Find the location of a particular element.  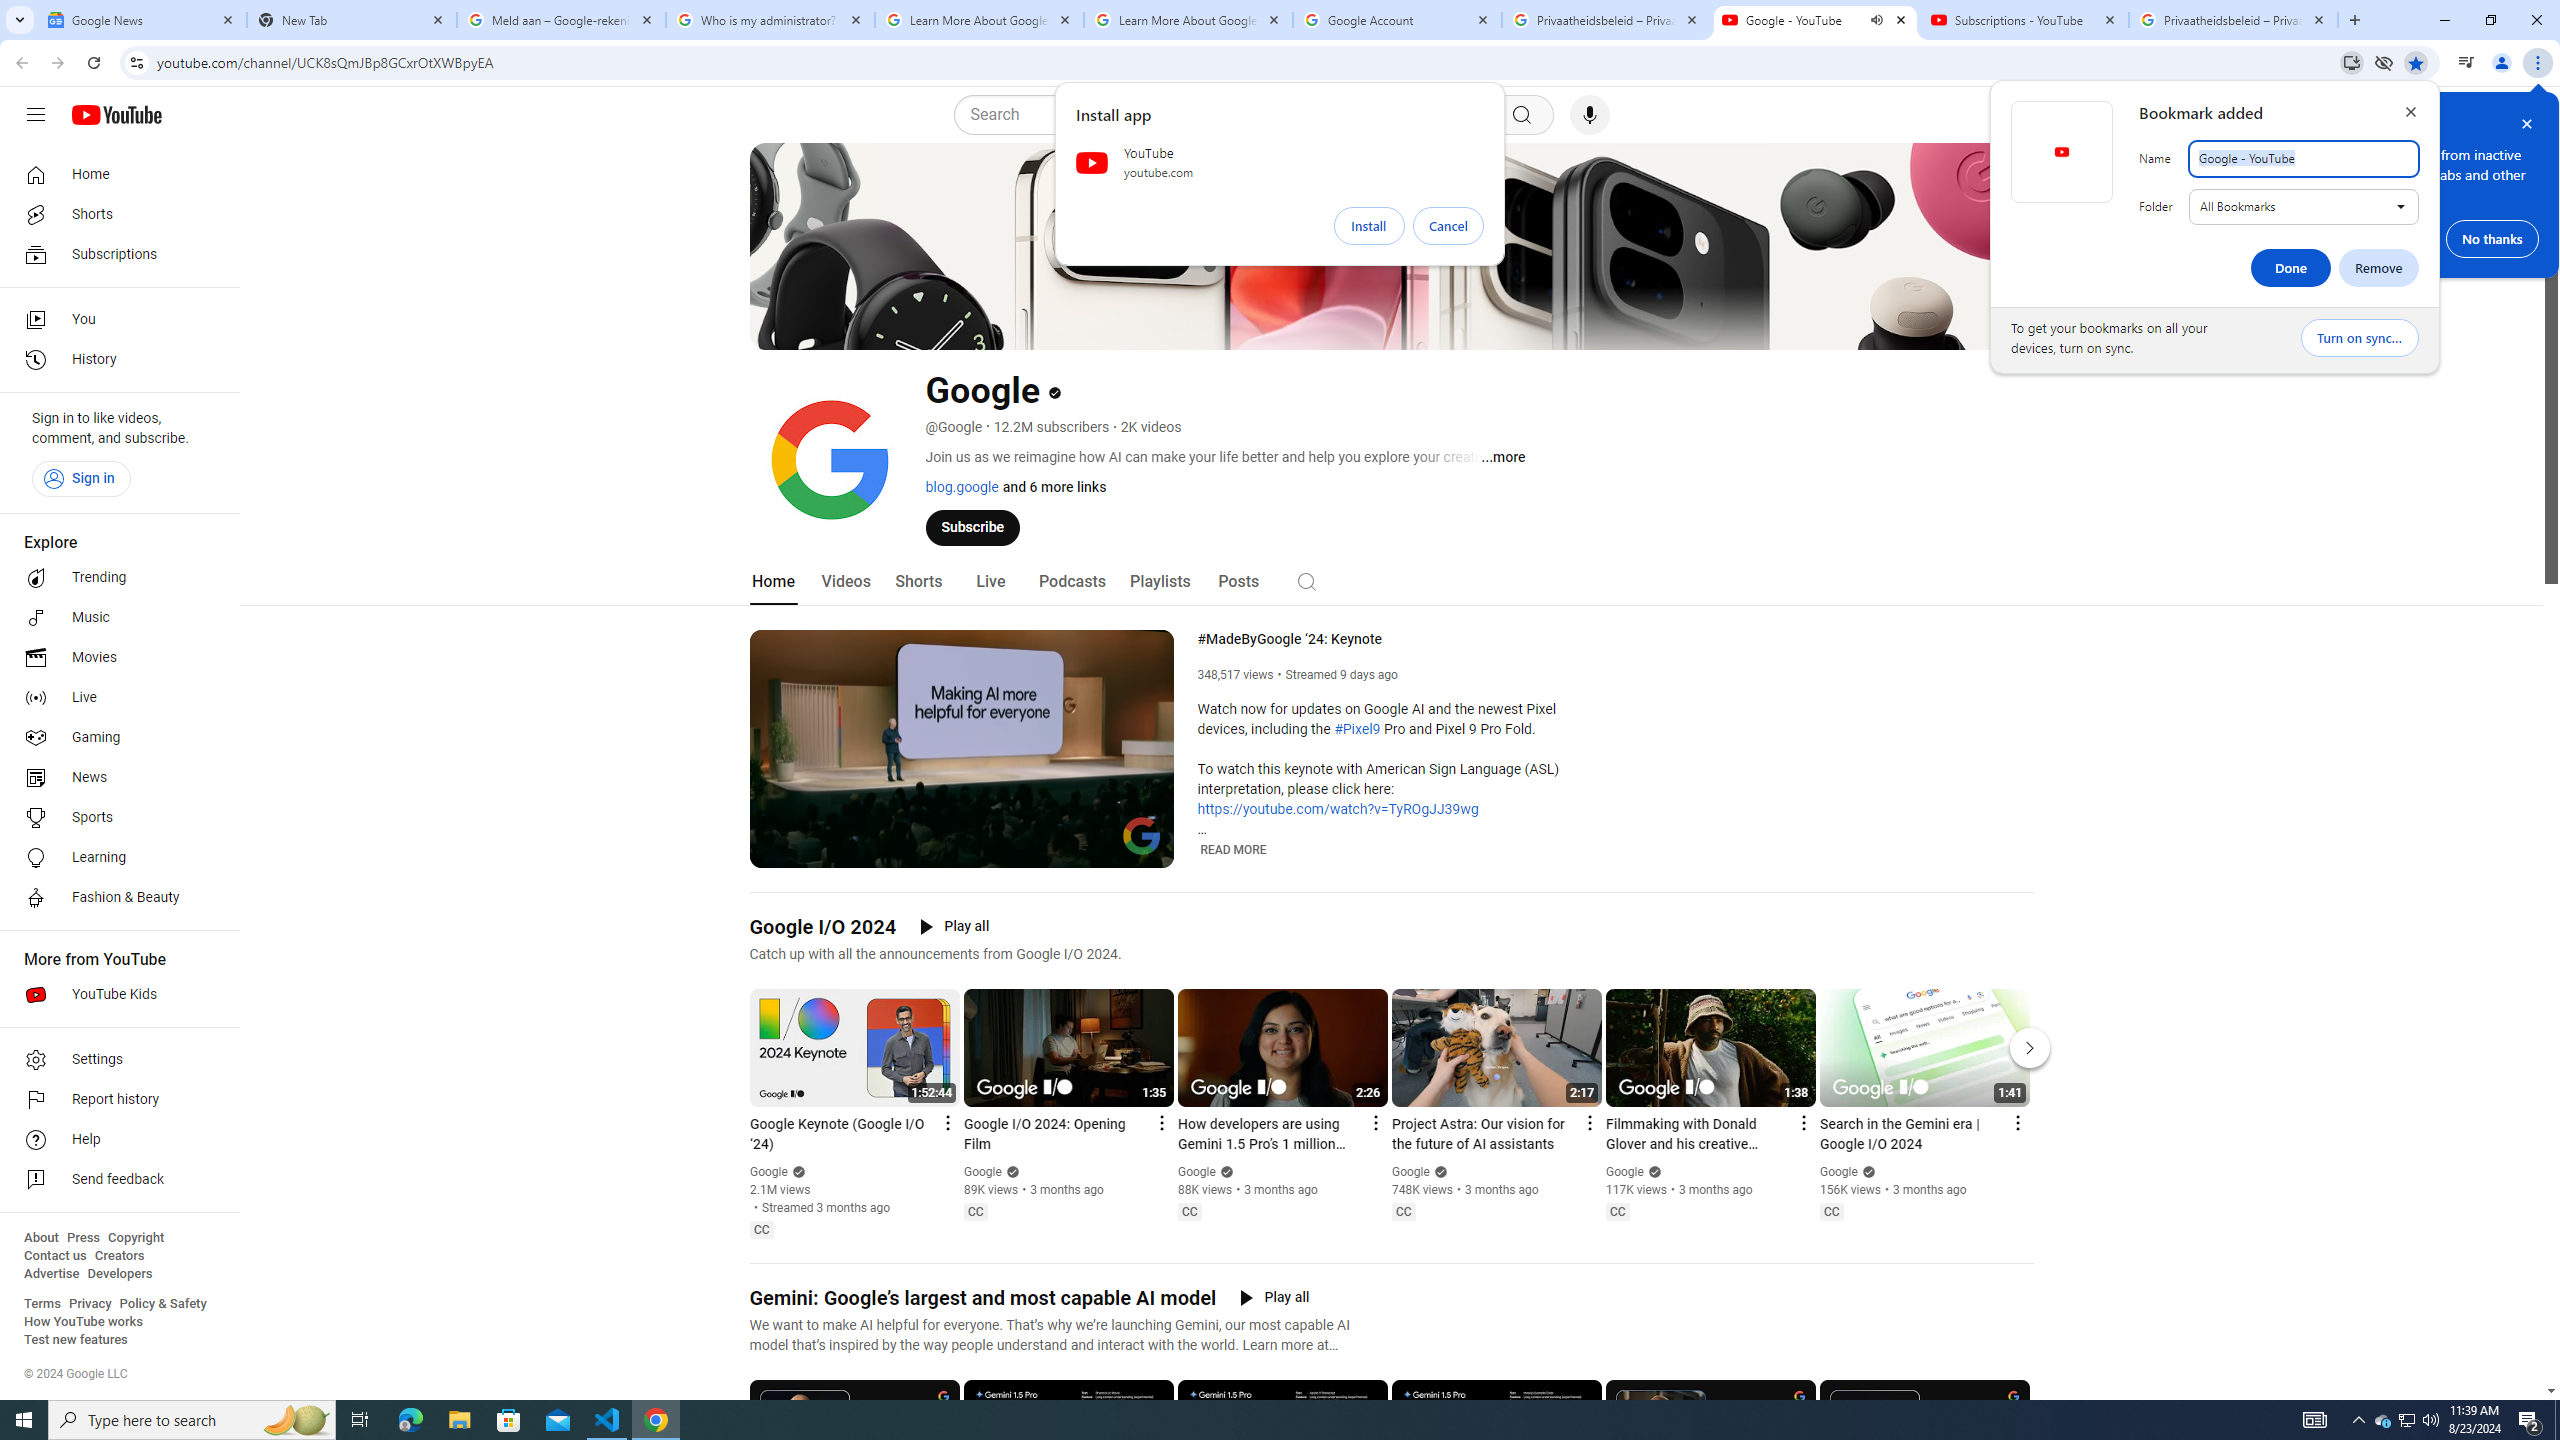

#Pixel9 is located at coordinates (1356, 730).